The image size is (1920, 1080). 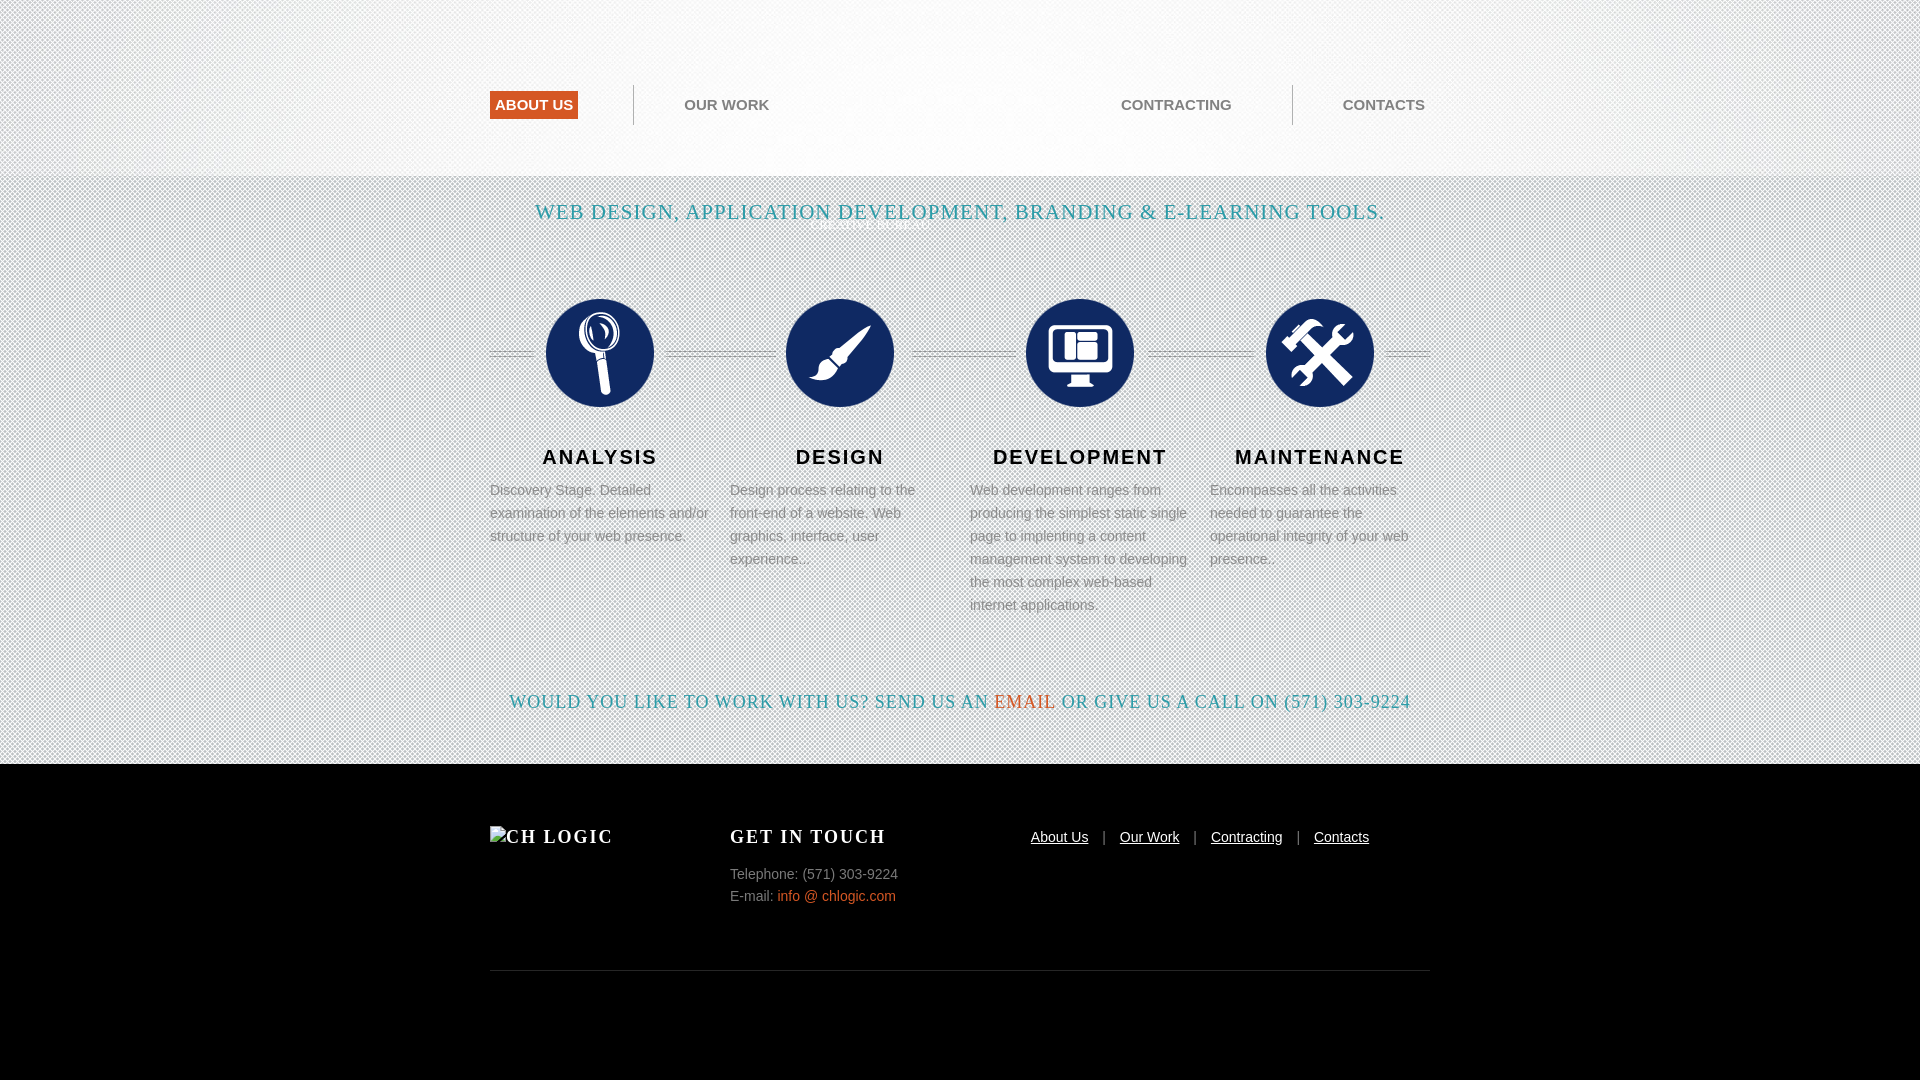 What do you see at coordinates (1246, 836) in the screenshot?
I see `Contracting` at bounding box center [1246, 836].